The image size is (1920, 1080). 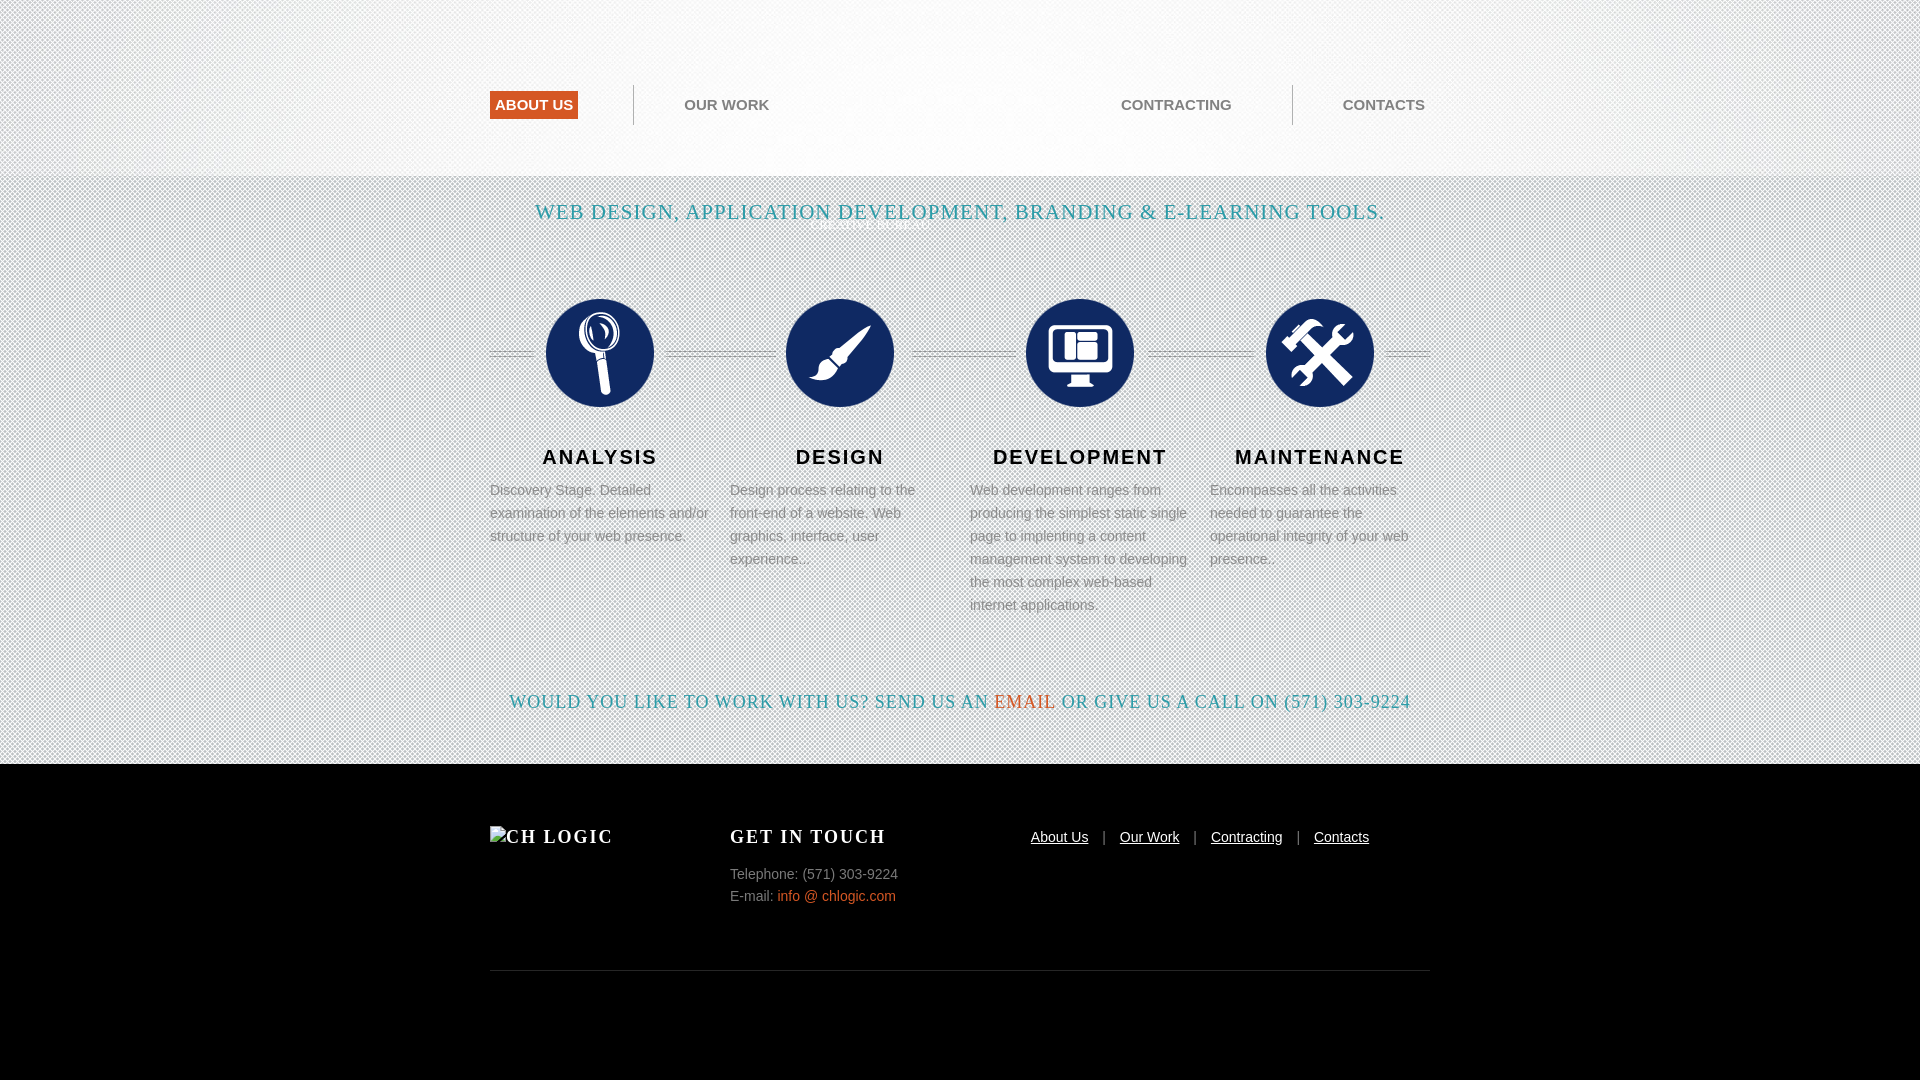 What do you see at coordinates (1246, 836) in the screenshot?
I see `Contracting` at bounding box center [1246, 836].